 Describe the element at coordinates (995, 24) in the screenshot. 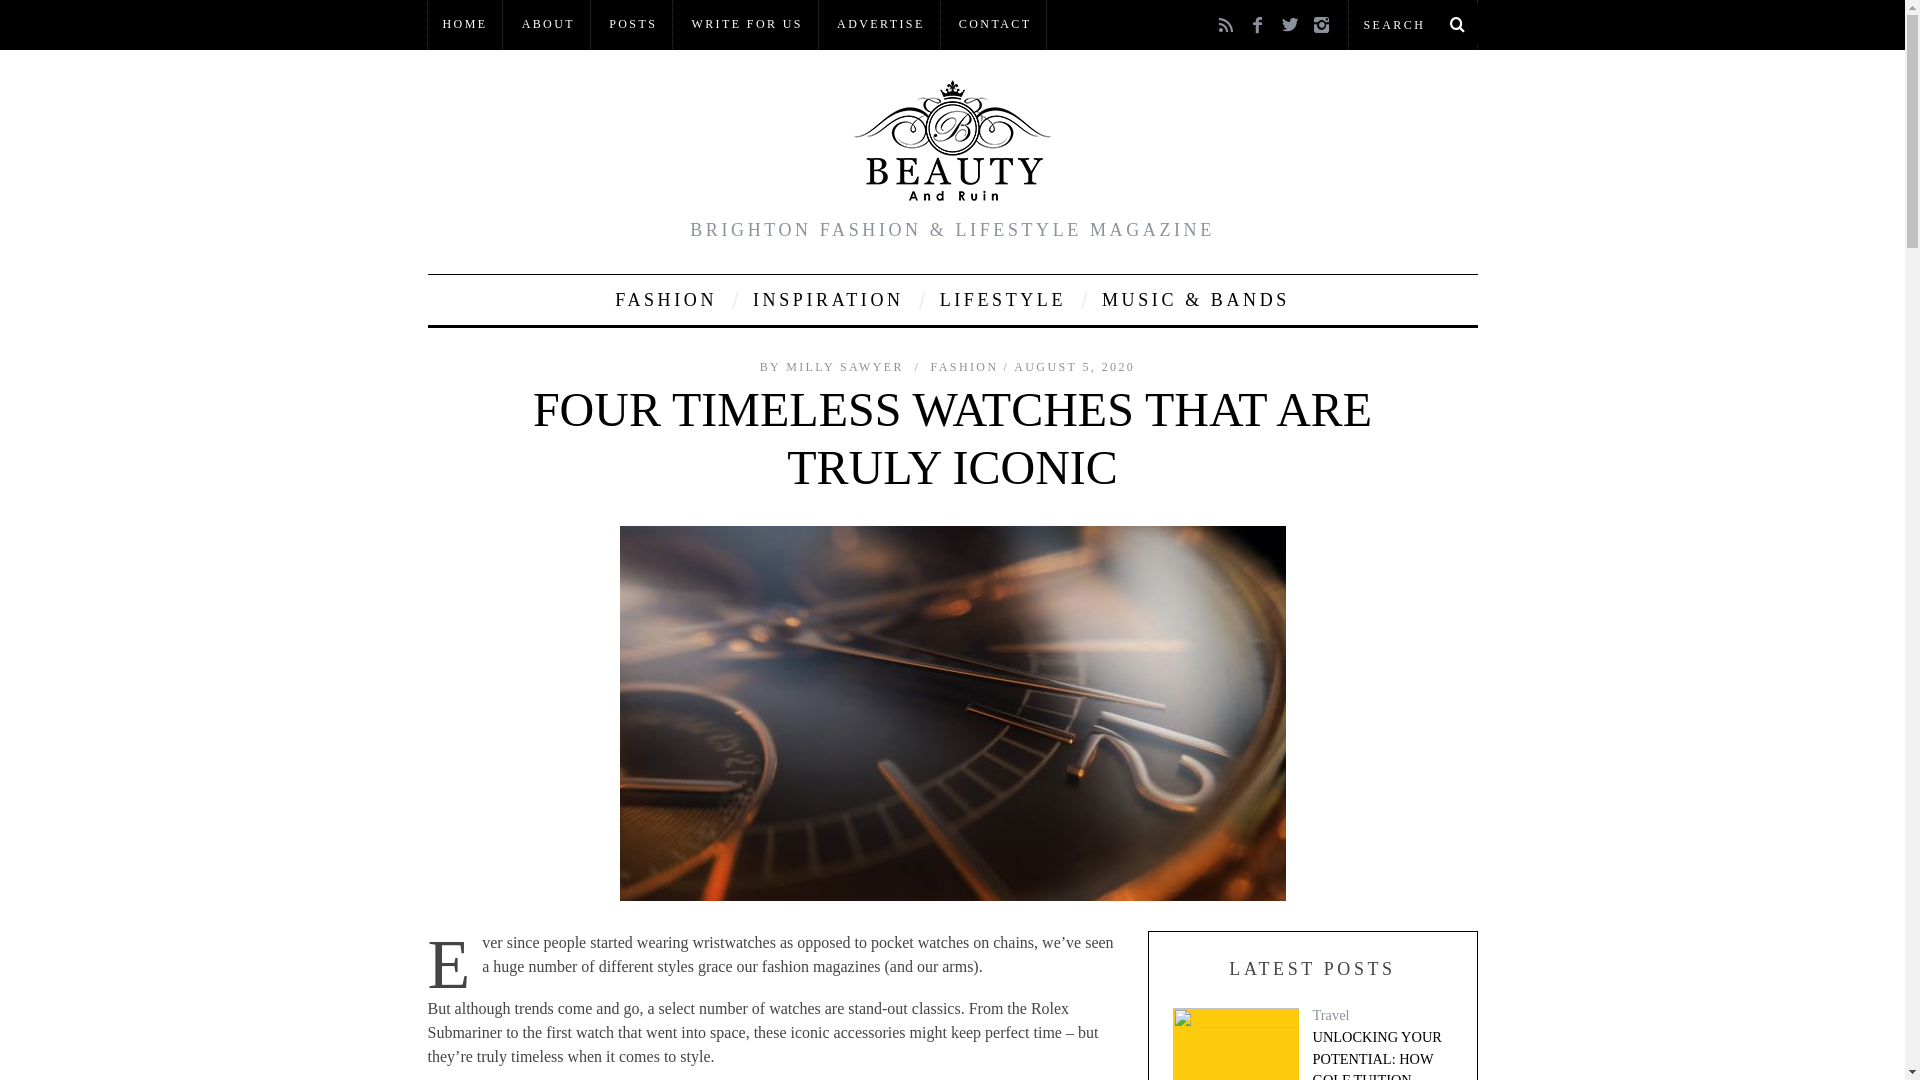

I see `CONTACT` at that location.